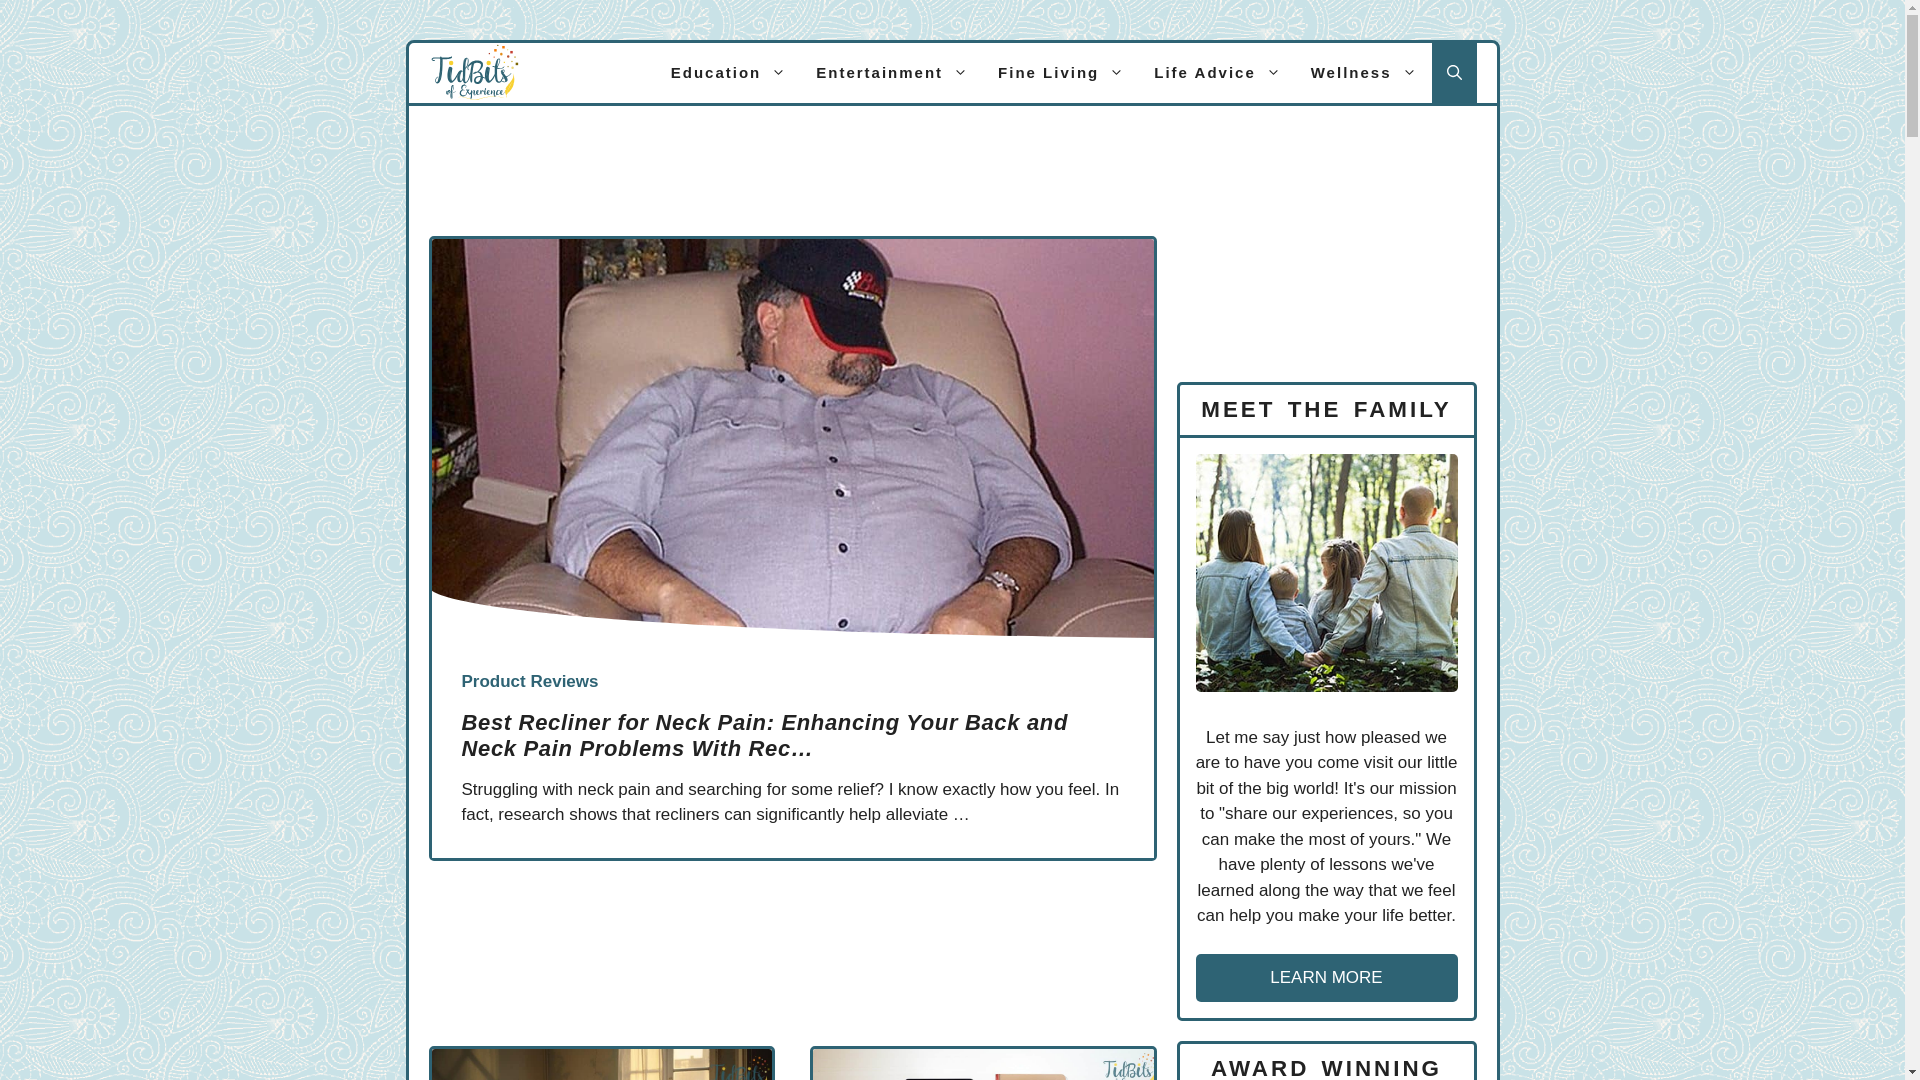 The height and width of the screenshot is (1080, 1920). What do you see at coordinates (40, 39) in the screenshot?
I see `Skip to content` at bounding box center [40, 39].